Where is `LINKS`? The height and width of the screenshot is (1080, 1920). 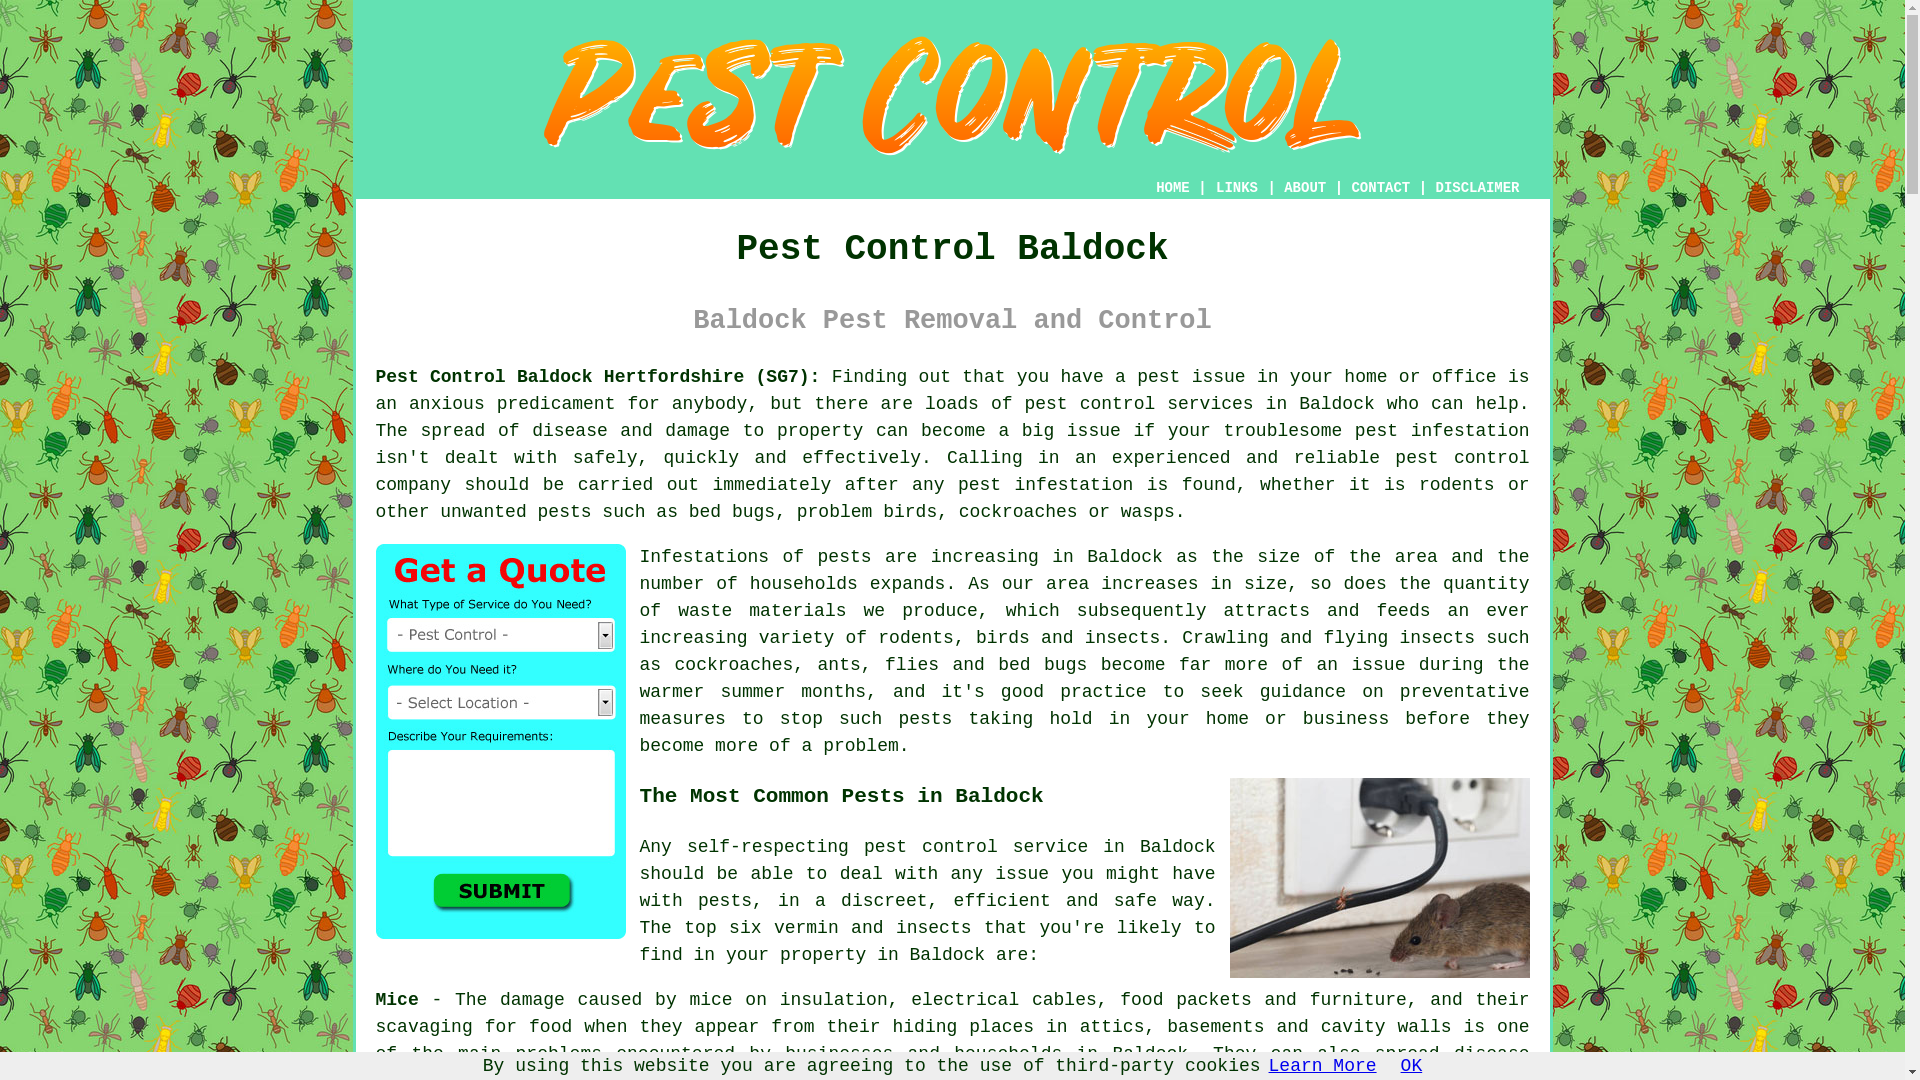
LINKS is located at coordinates (1237, 188).